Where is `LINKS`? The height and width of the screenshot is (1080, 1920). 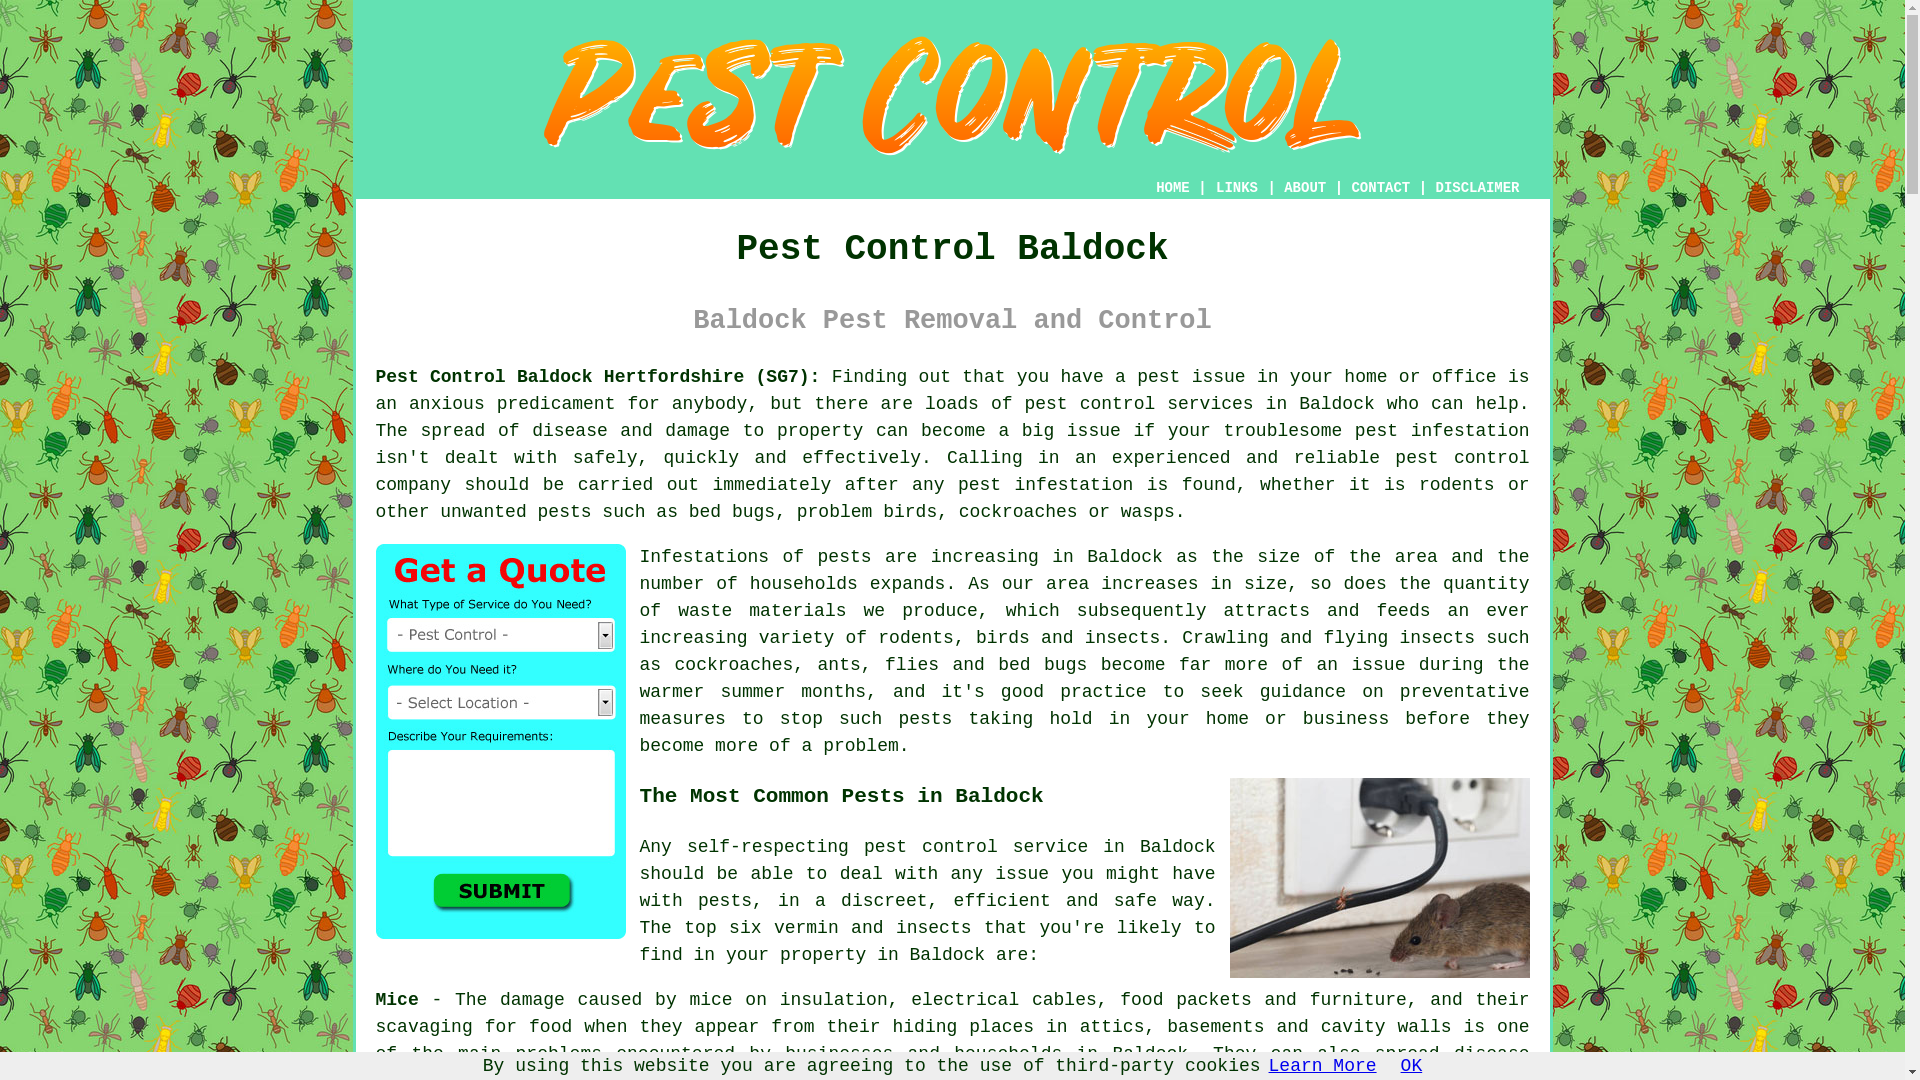
LINKS is located at coordinates (1237, 188).